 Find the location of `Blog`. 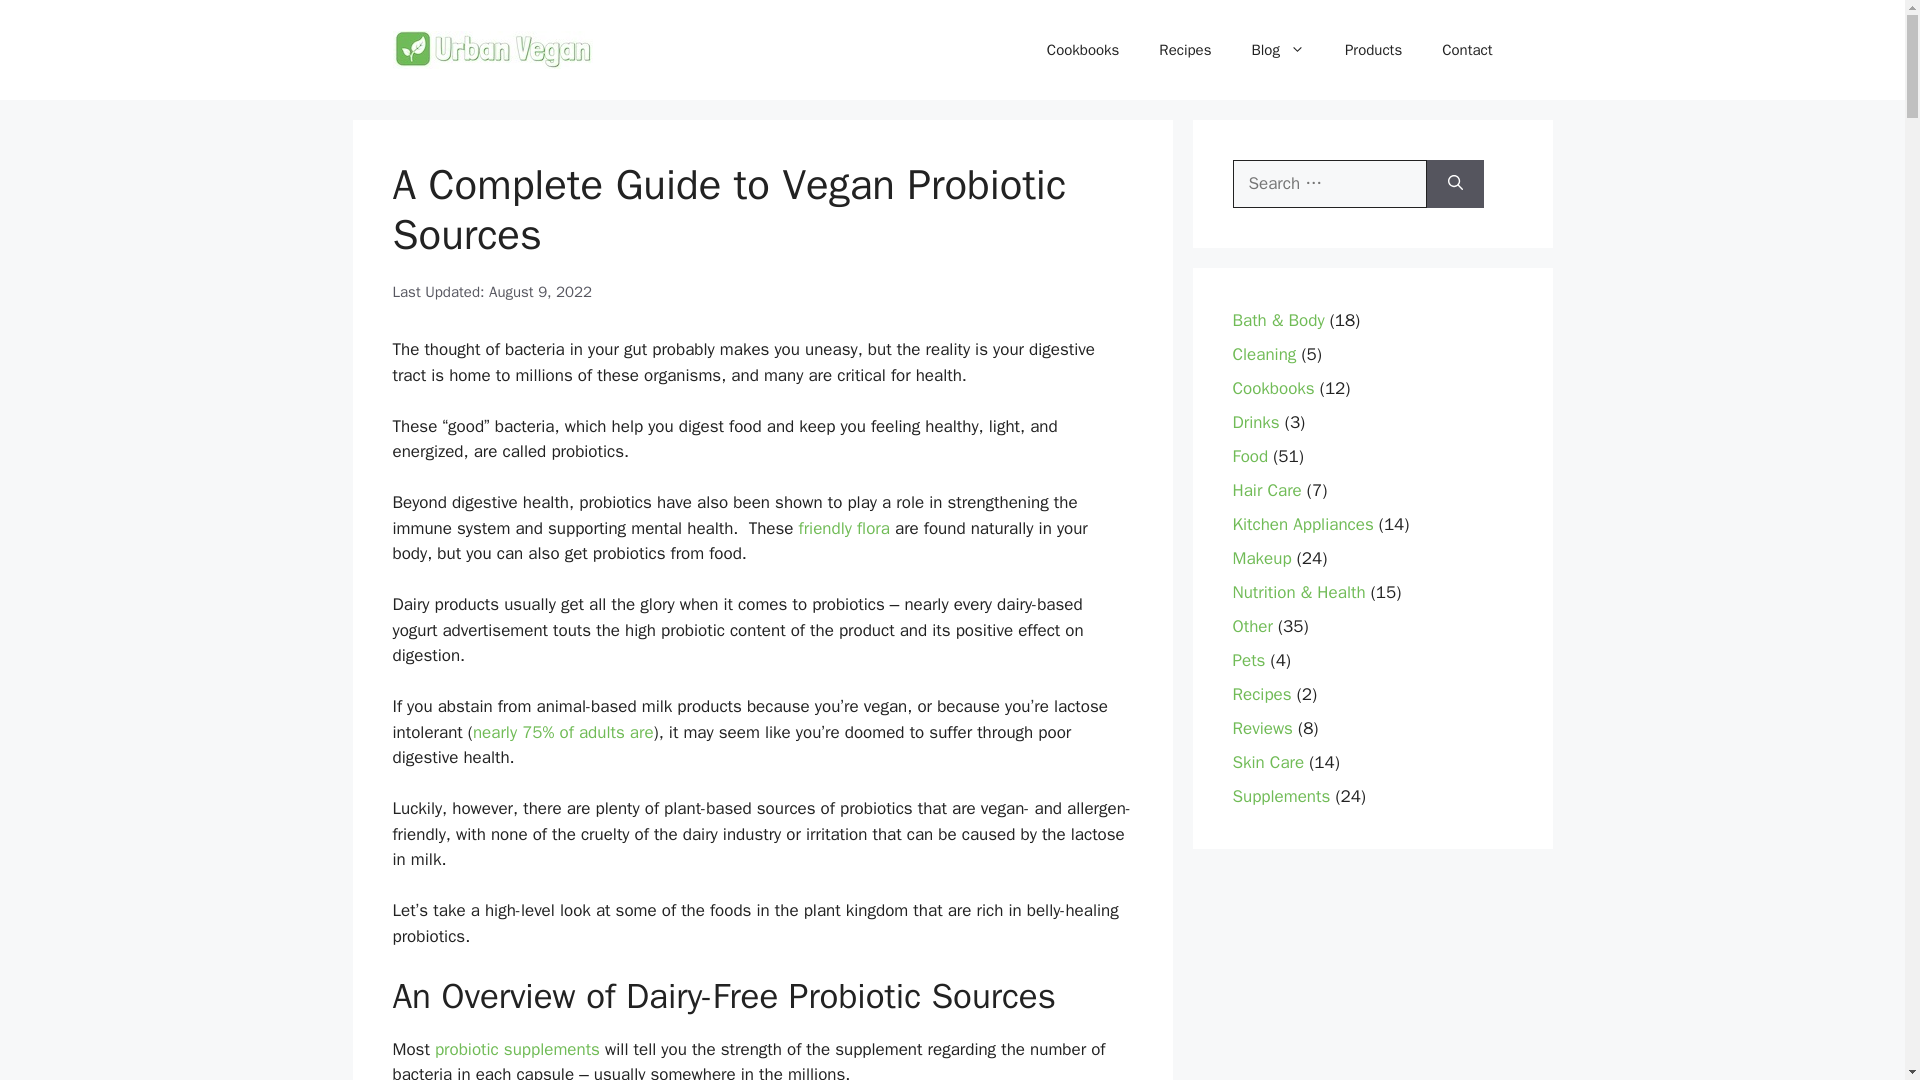

Blog is located at coordinates (1277, 50).